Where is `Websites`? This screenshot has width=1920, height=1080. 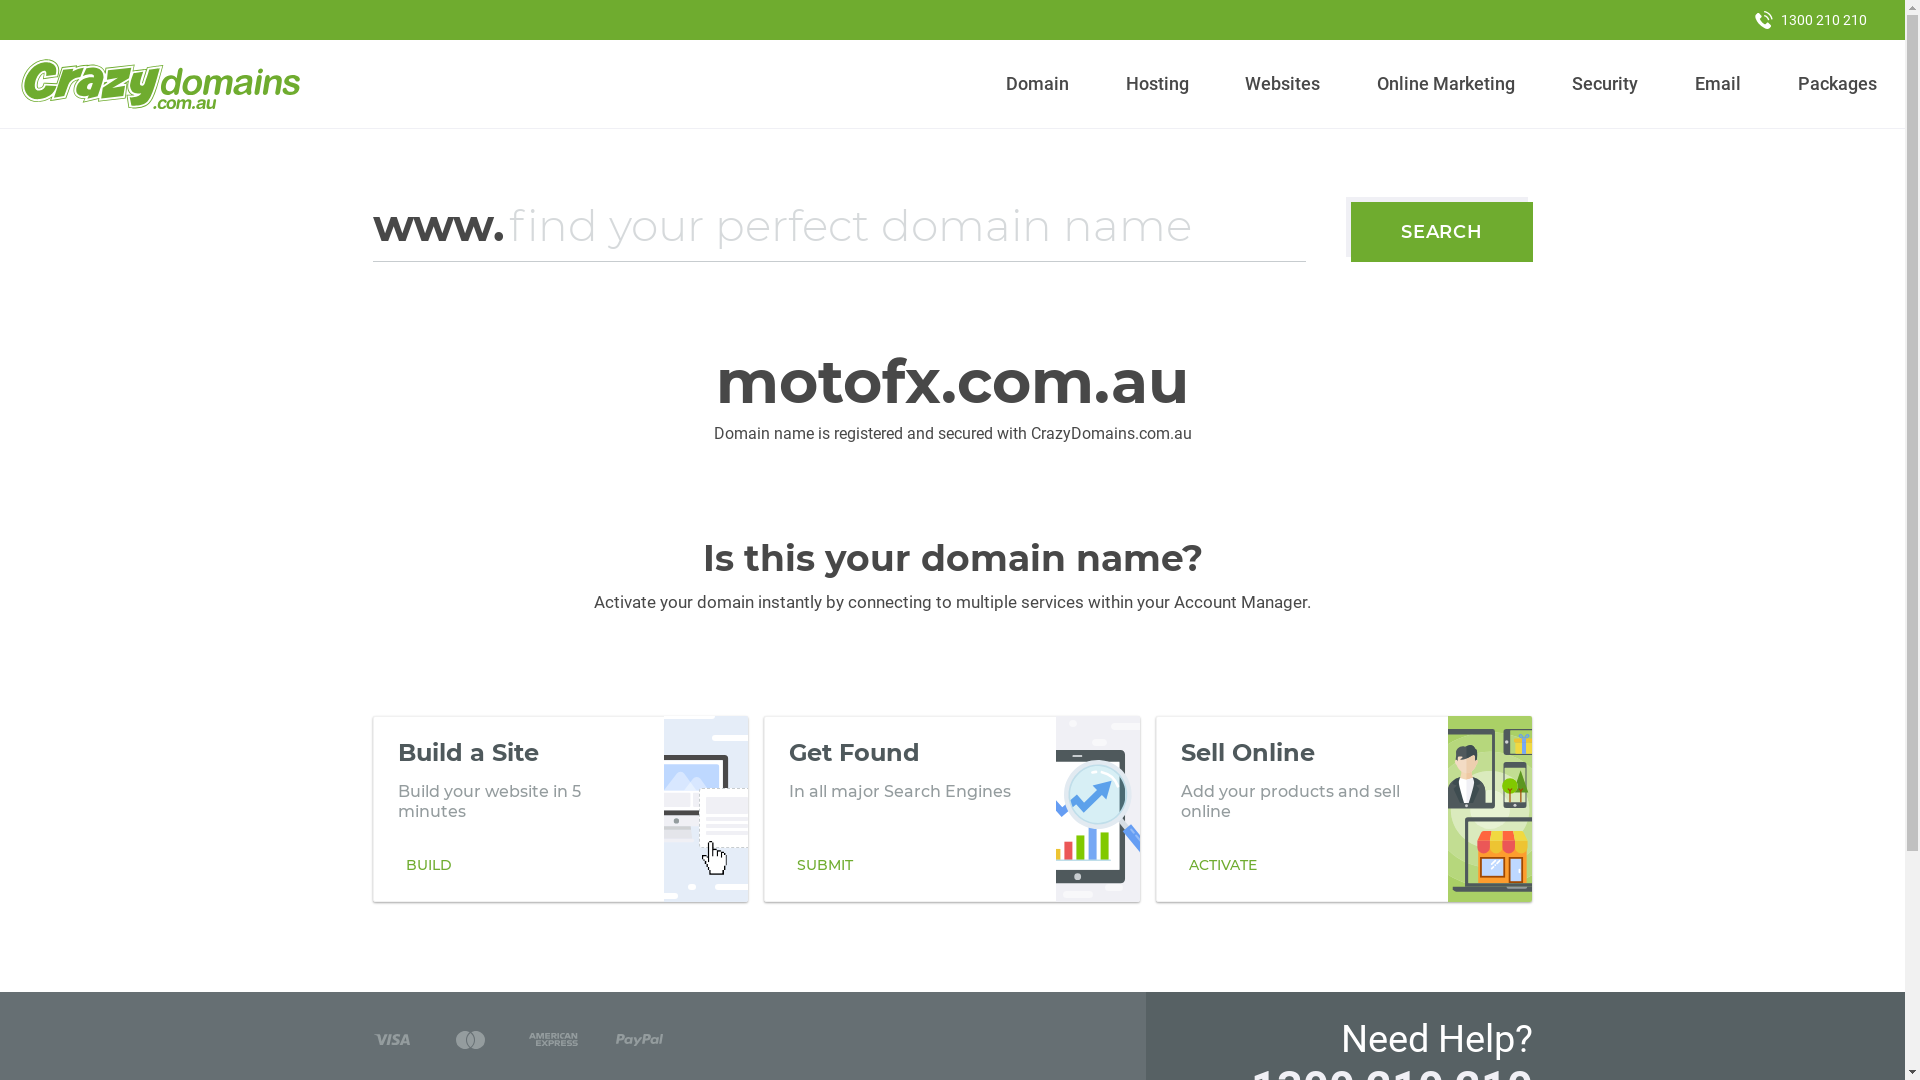 Websites is located at coordinates (1283, 84).